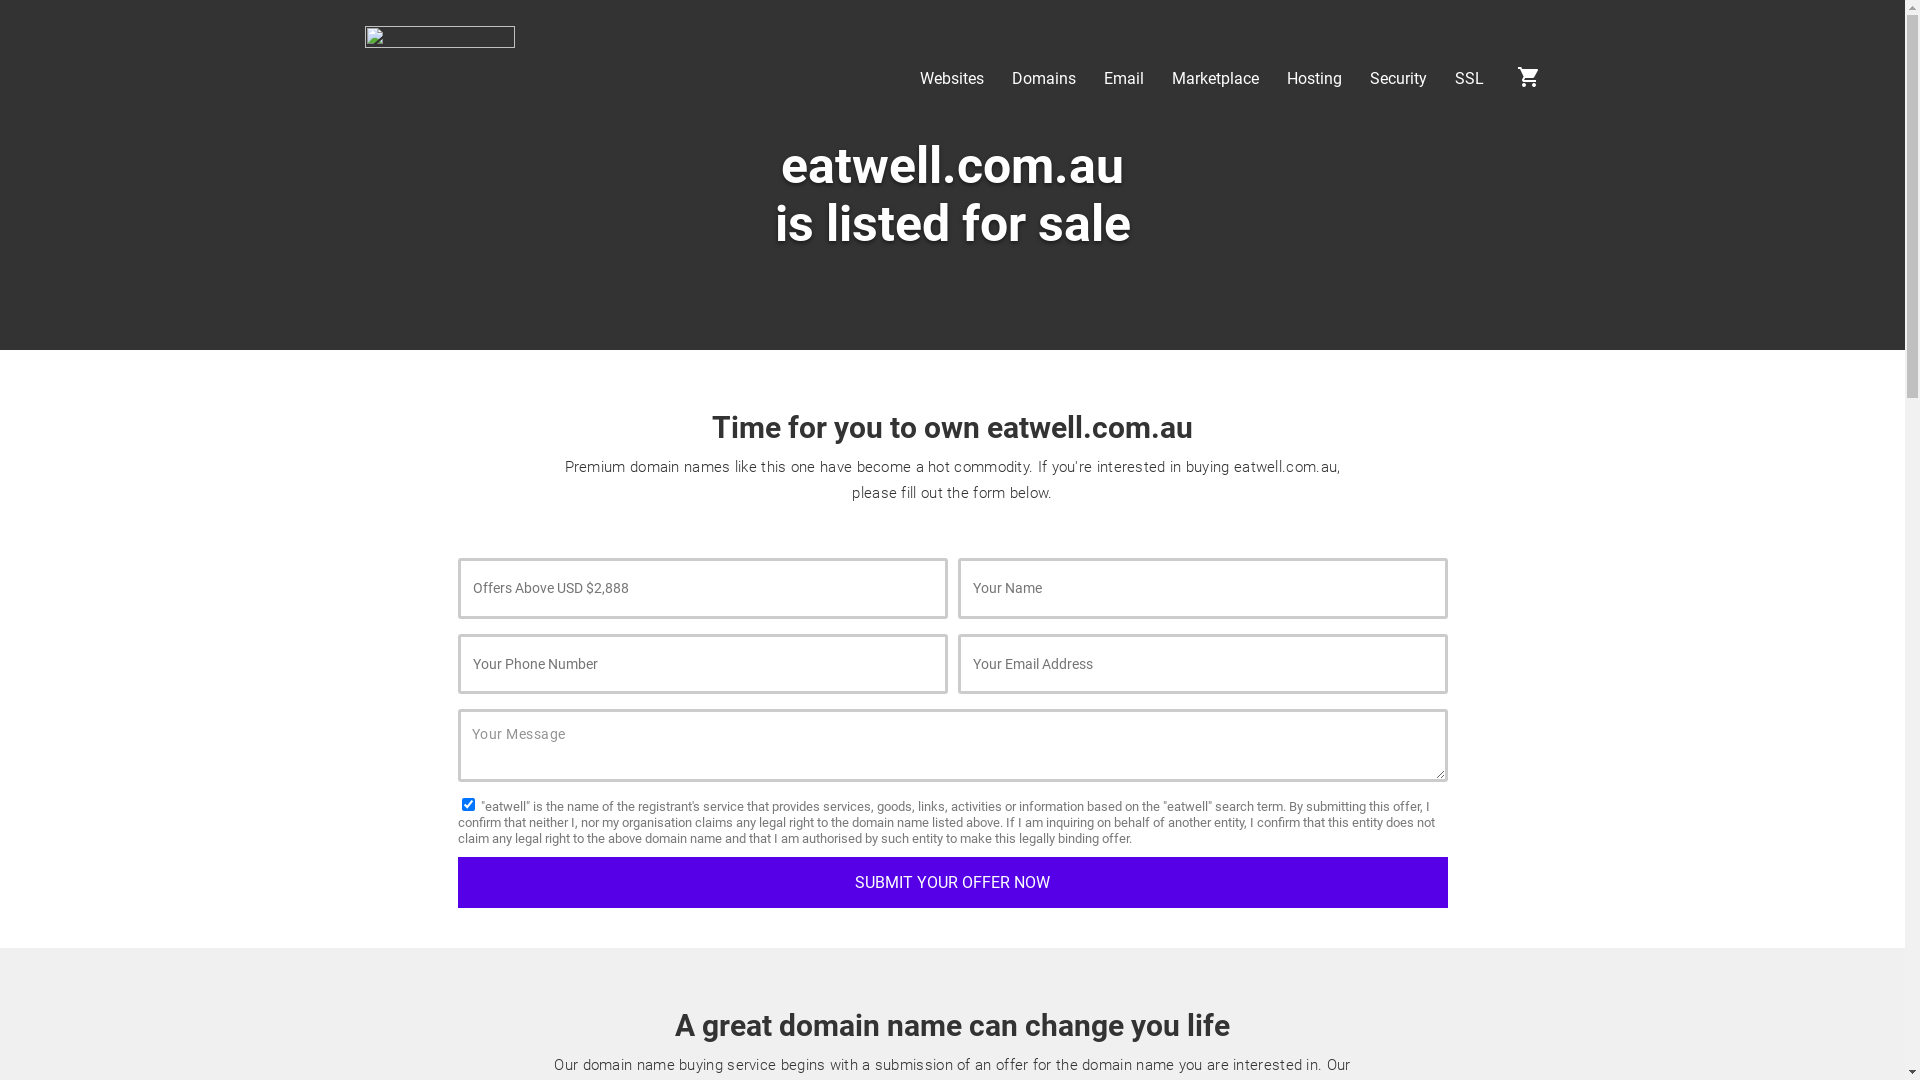  I want to click on Hosting, so click(1314, 79).